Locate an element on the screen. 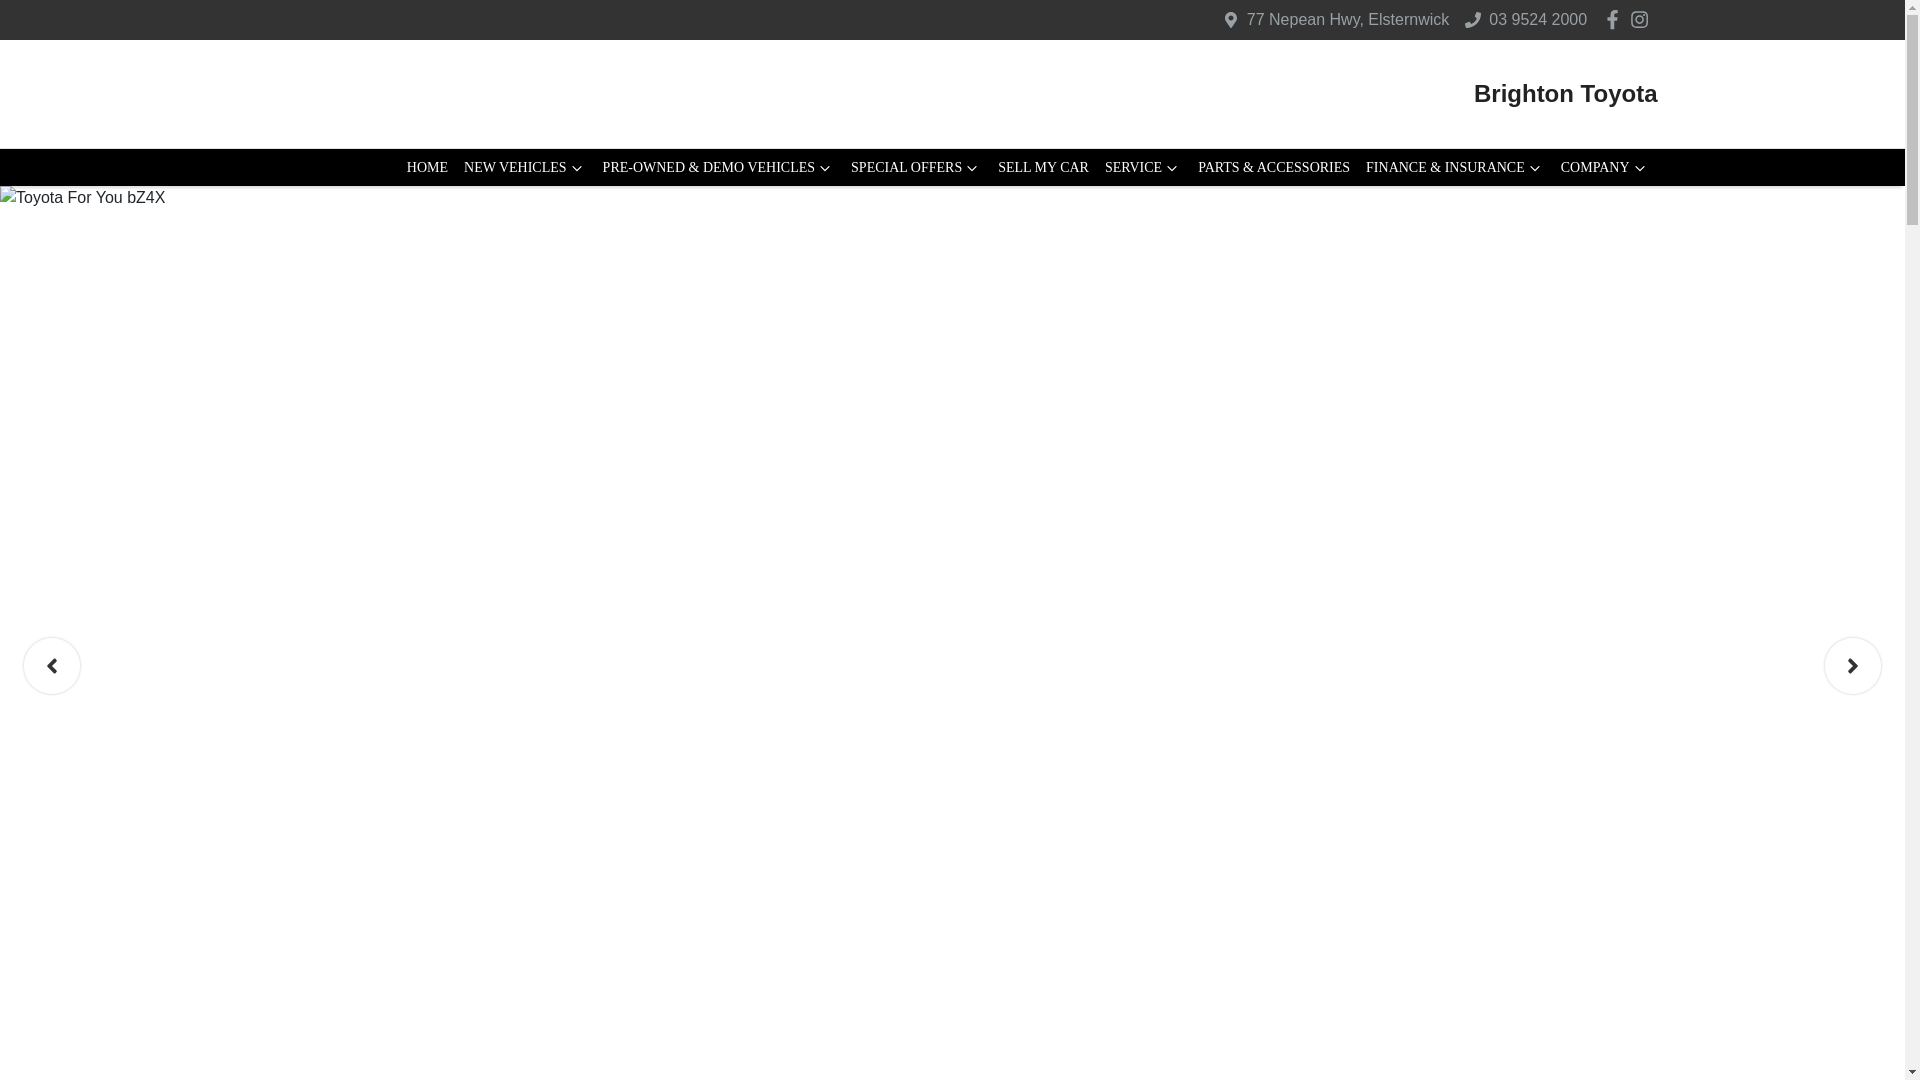 The height and width of the screenshot is (1080, 1920). NEW VEHICLES is located at coordinates (526, 167).